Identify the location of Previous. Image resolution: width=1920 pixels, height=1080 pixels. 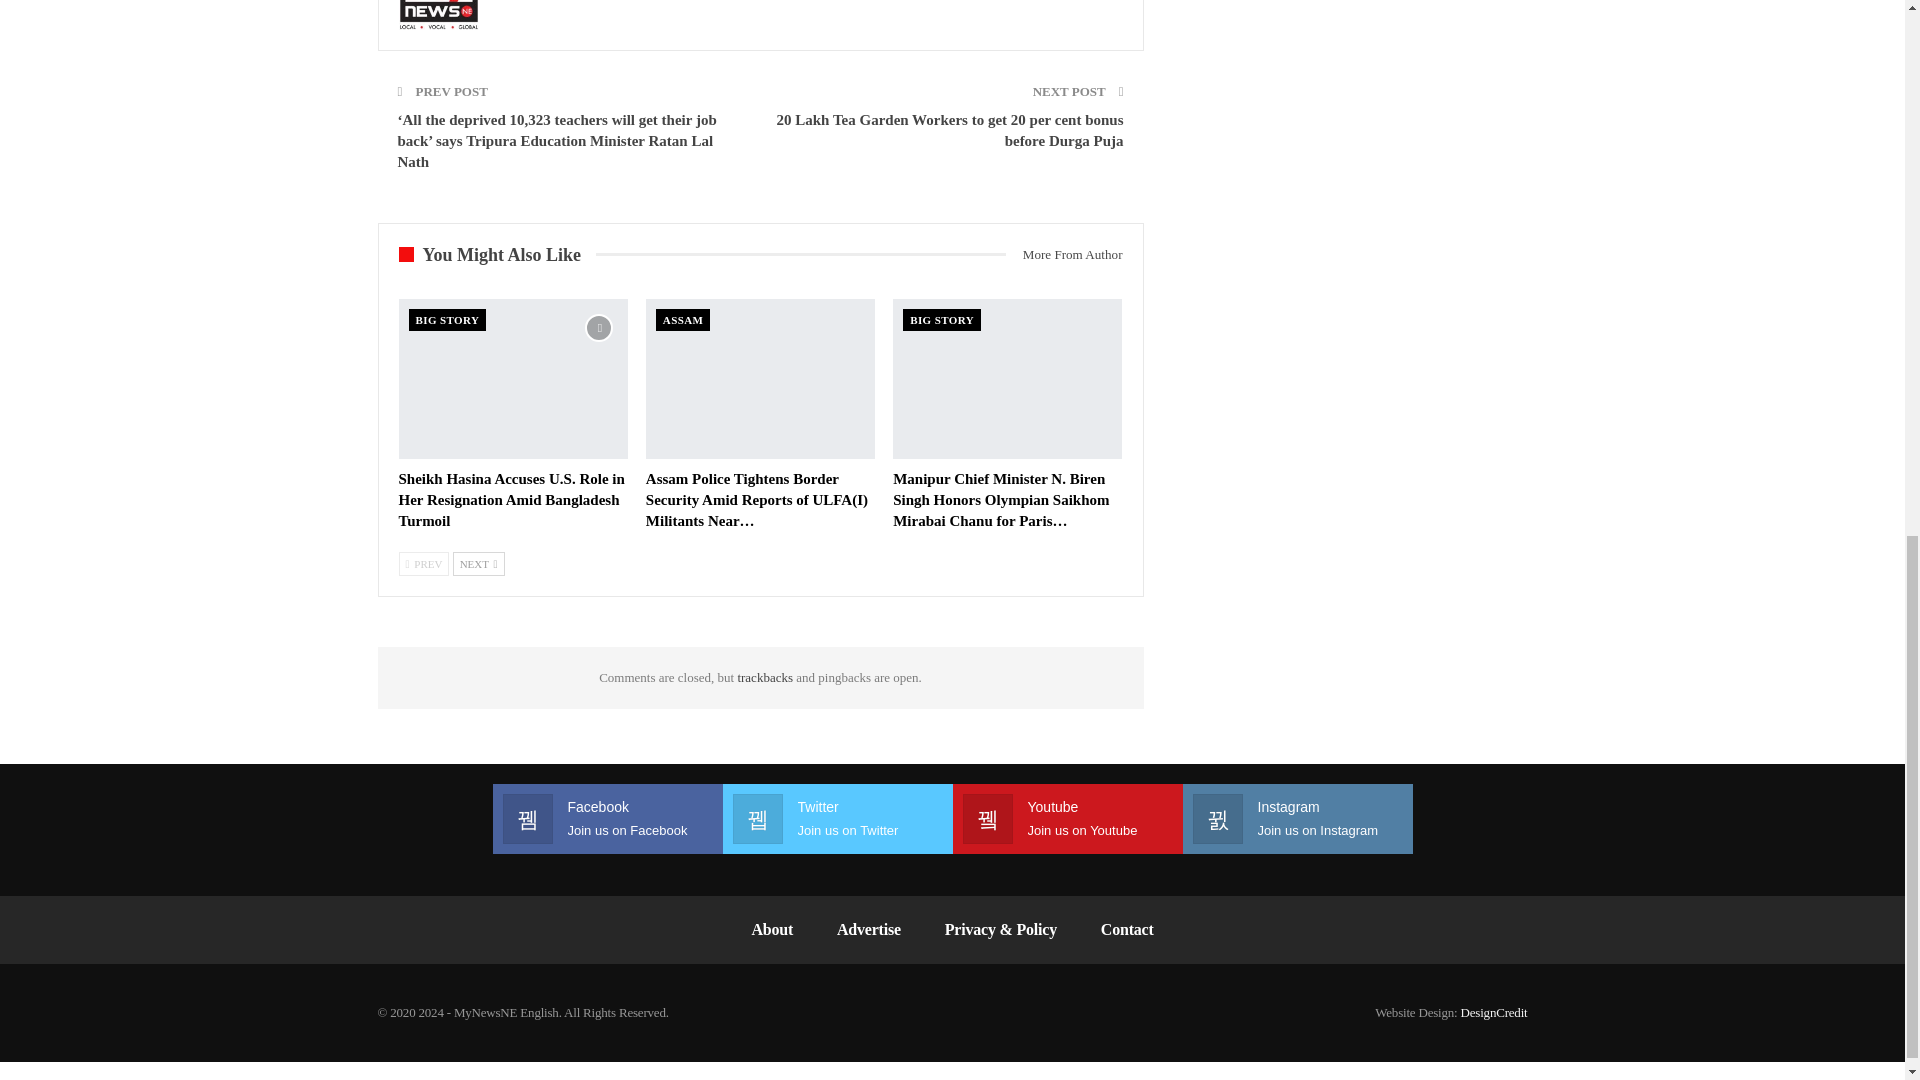
(423, 563).